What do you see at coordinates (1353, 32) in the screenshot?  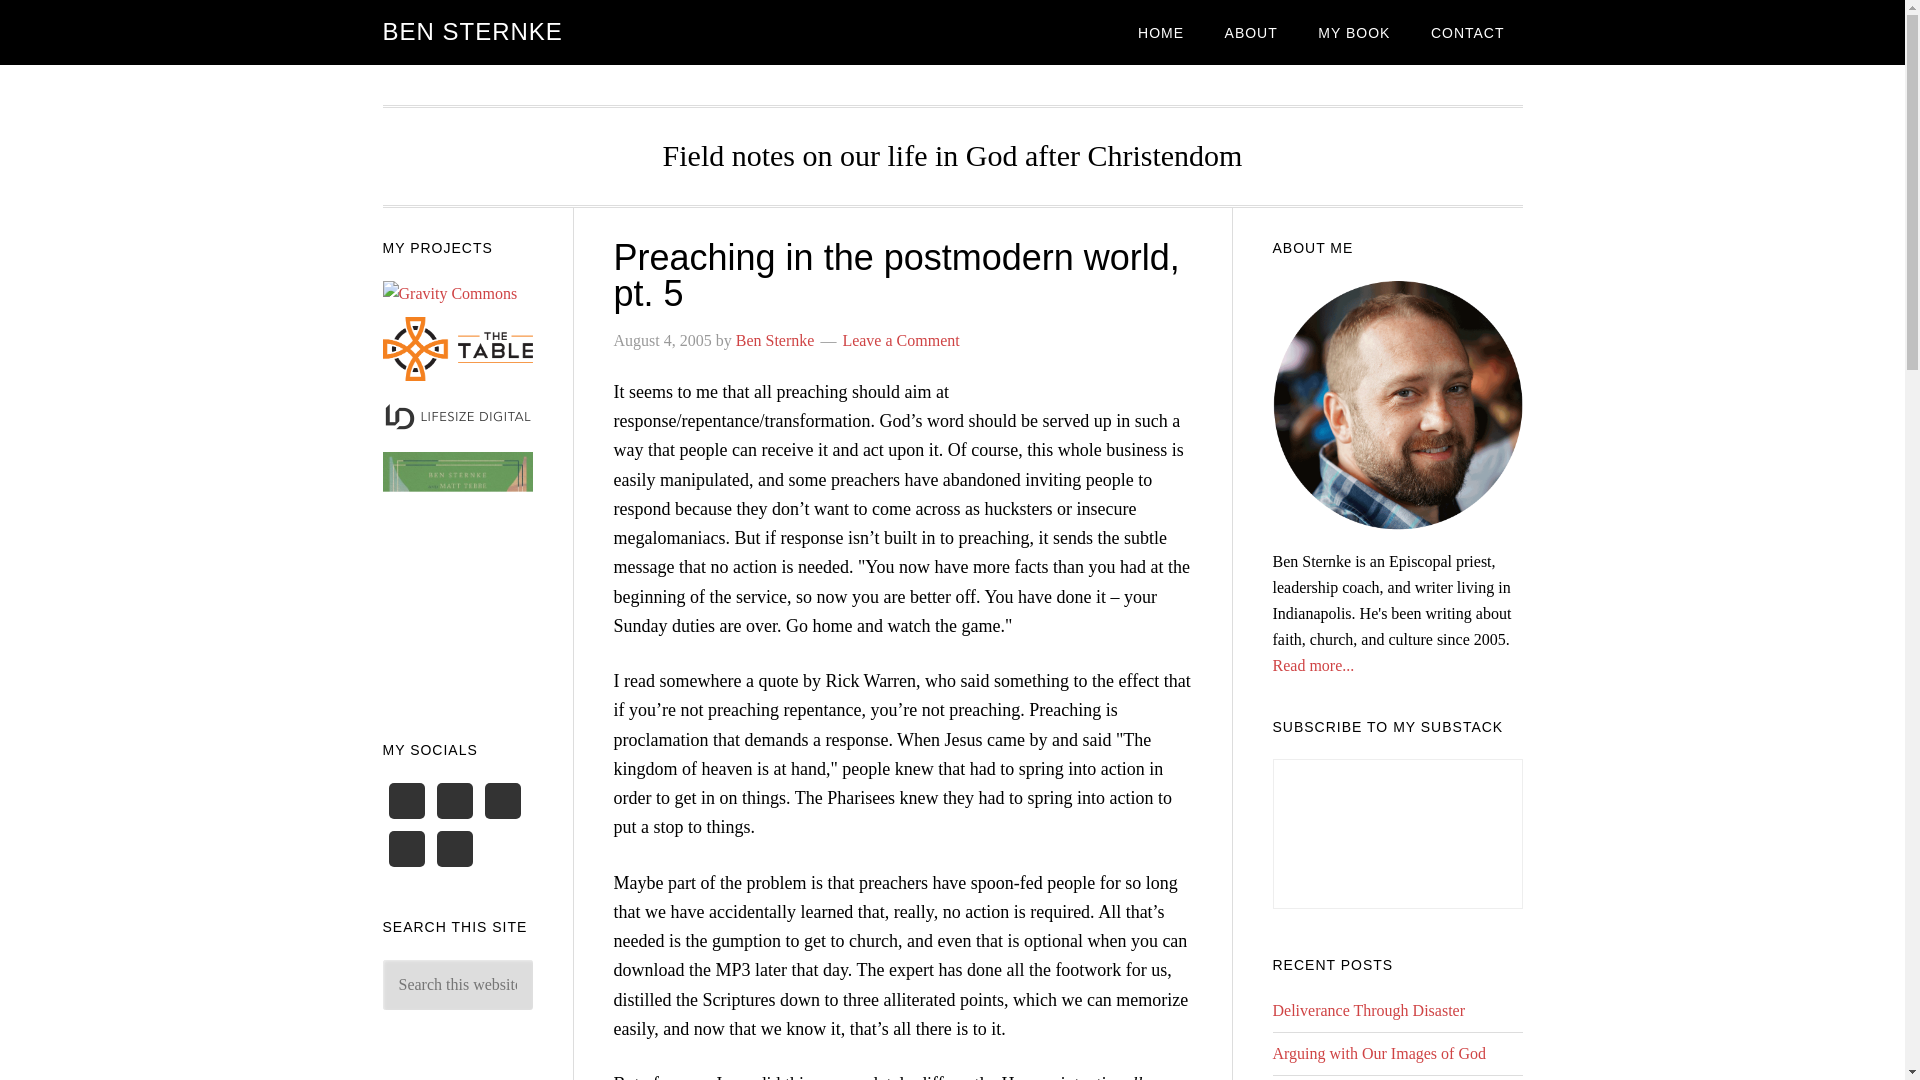 I see `MY BOOK` at bounding box center [1353, 32].